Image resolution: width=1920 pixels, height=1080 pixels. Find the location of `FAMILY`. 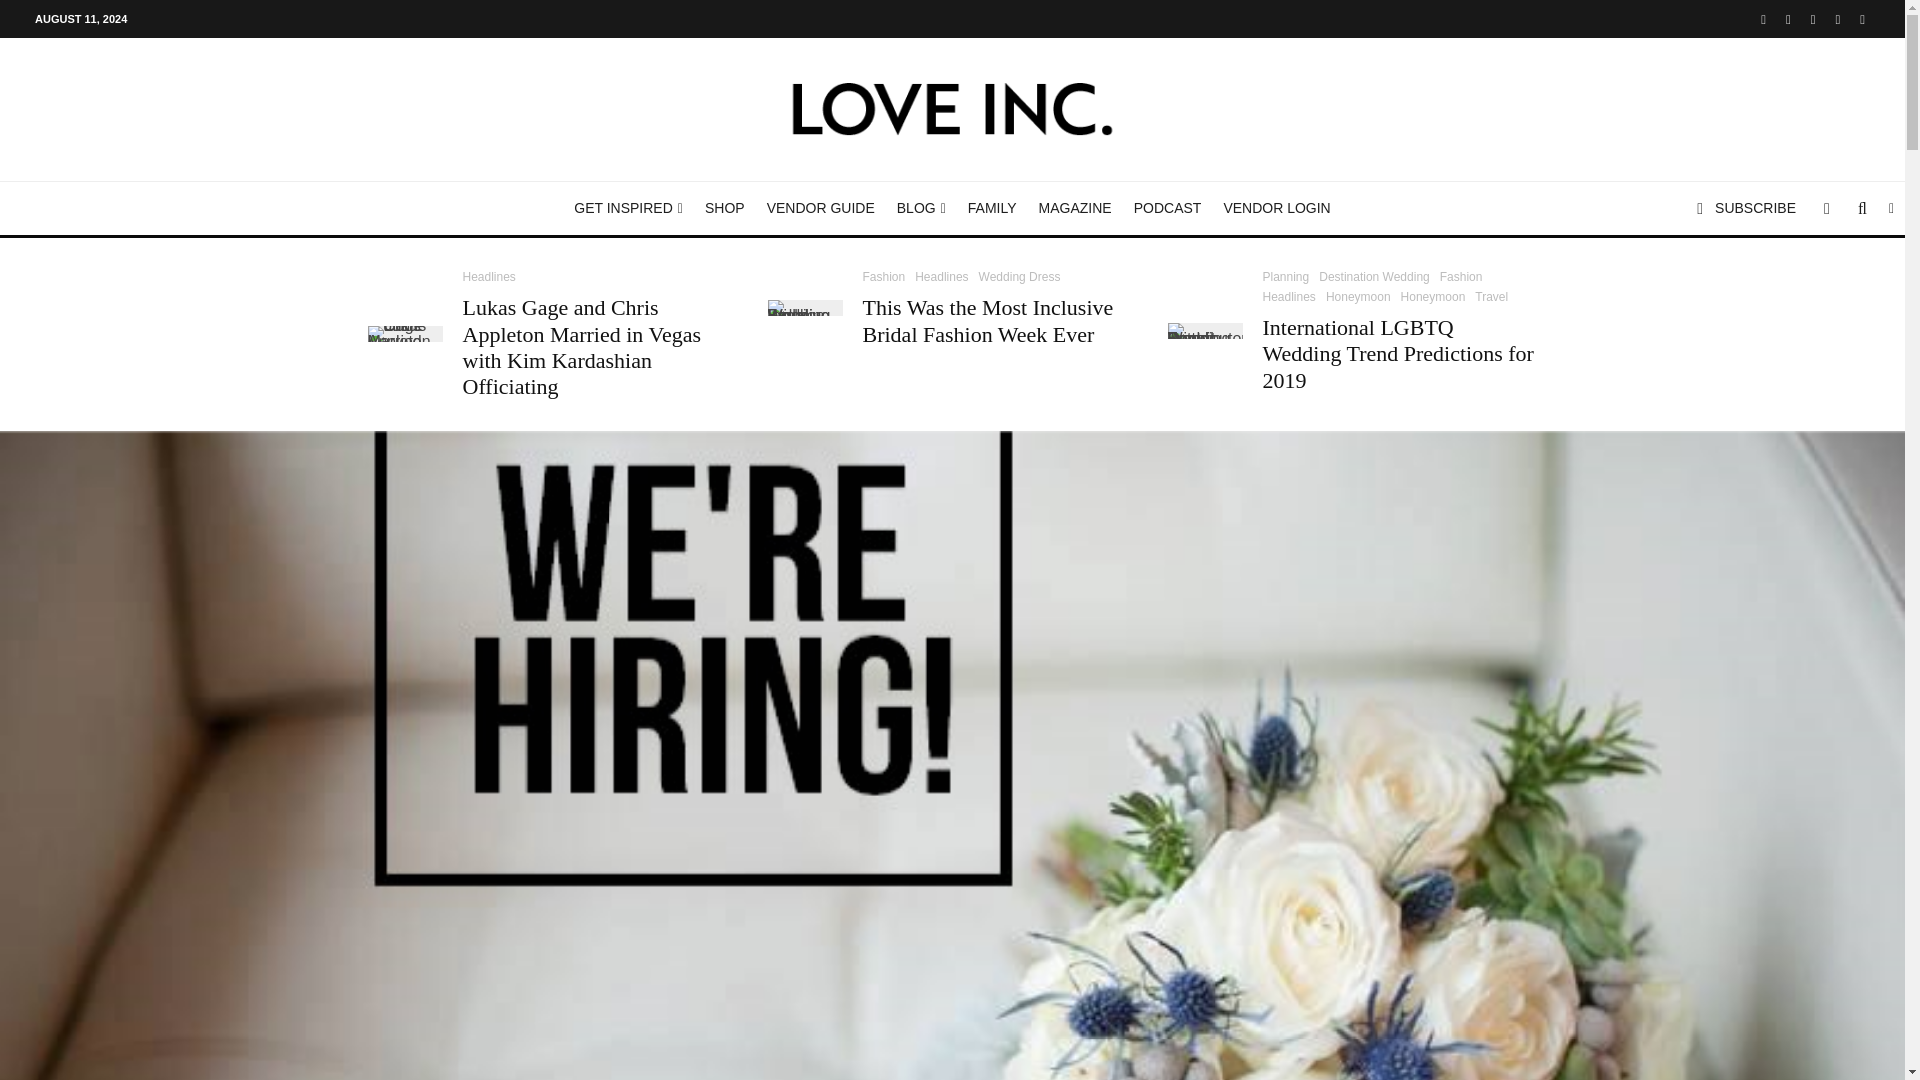

FAMILY is located at coordinates (992, 208).